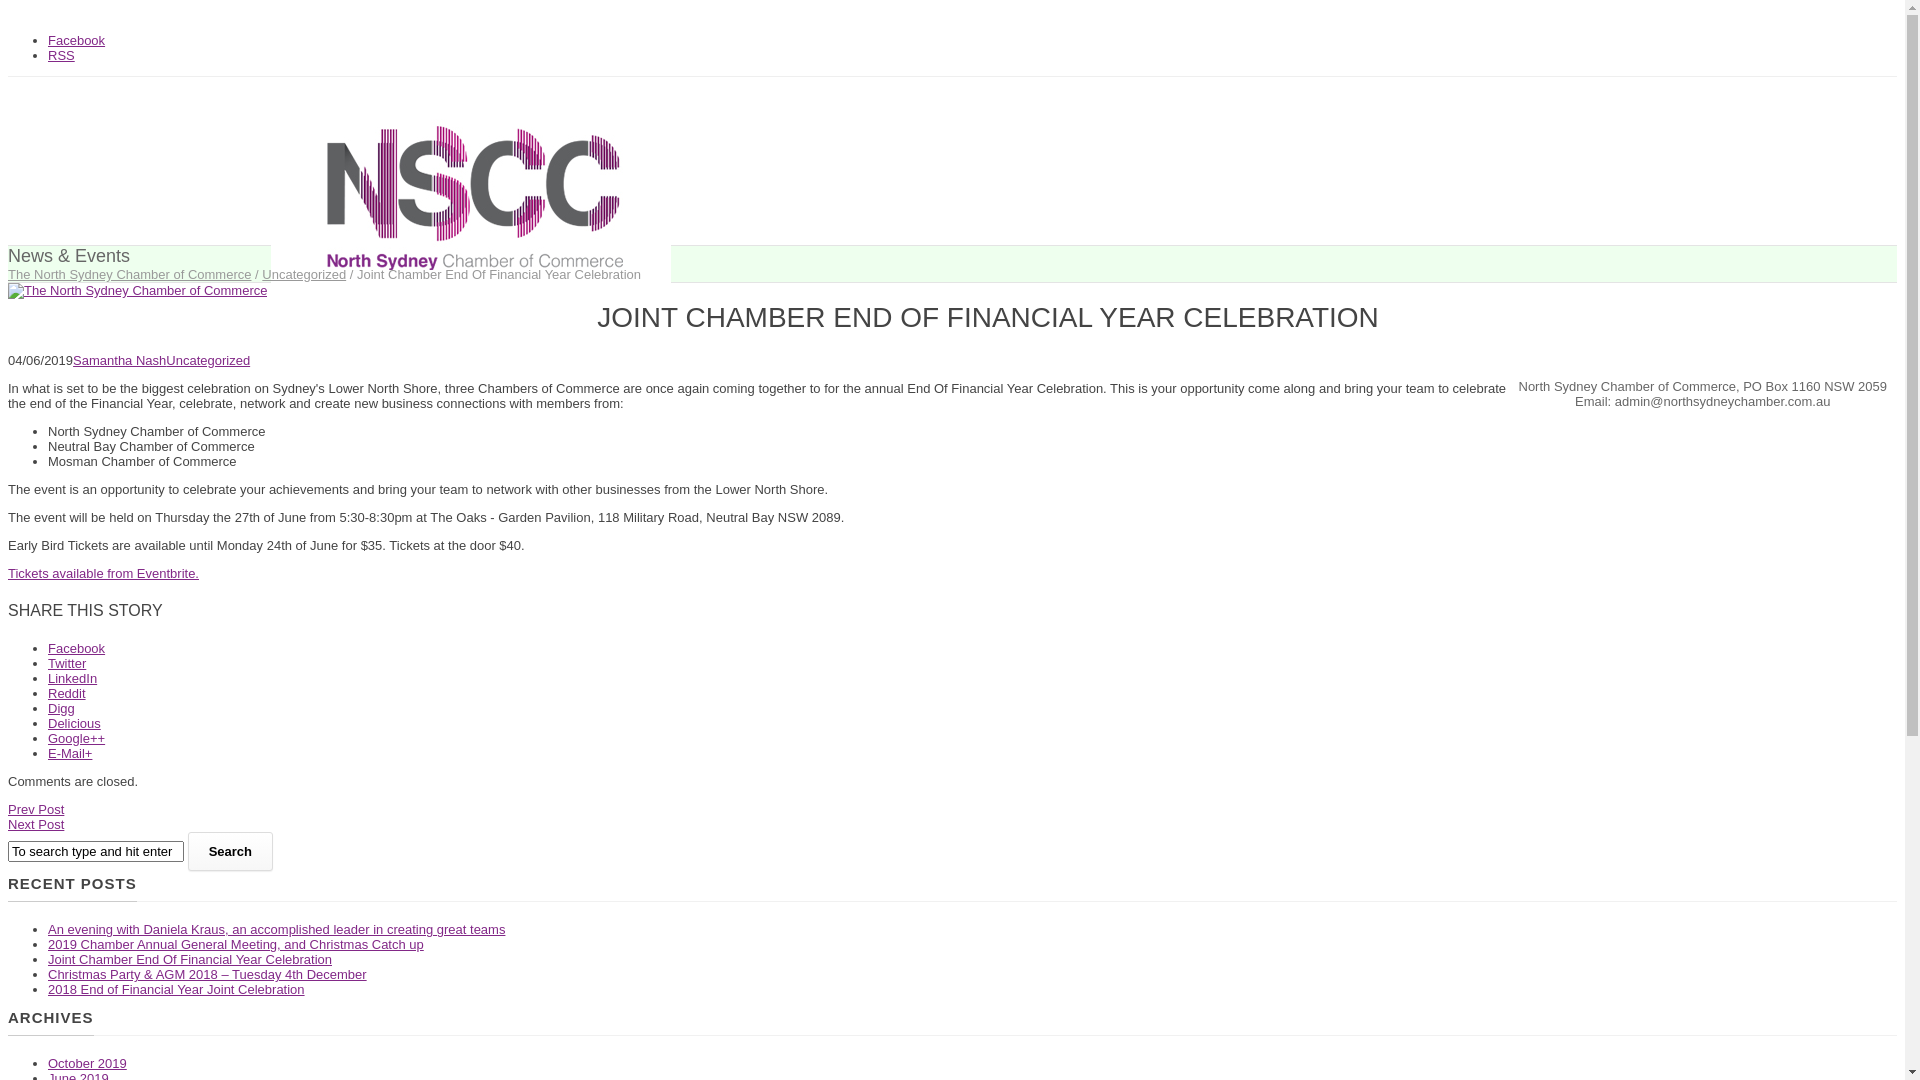 Image resolution: width=1920 pixels, height=1080 pixels. Describe the element at coordinates (120, 360) in the screenshot. I see `Samantha Nash` at that location.